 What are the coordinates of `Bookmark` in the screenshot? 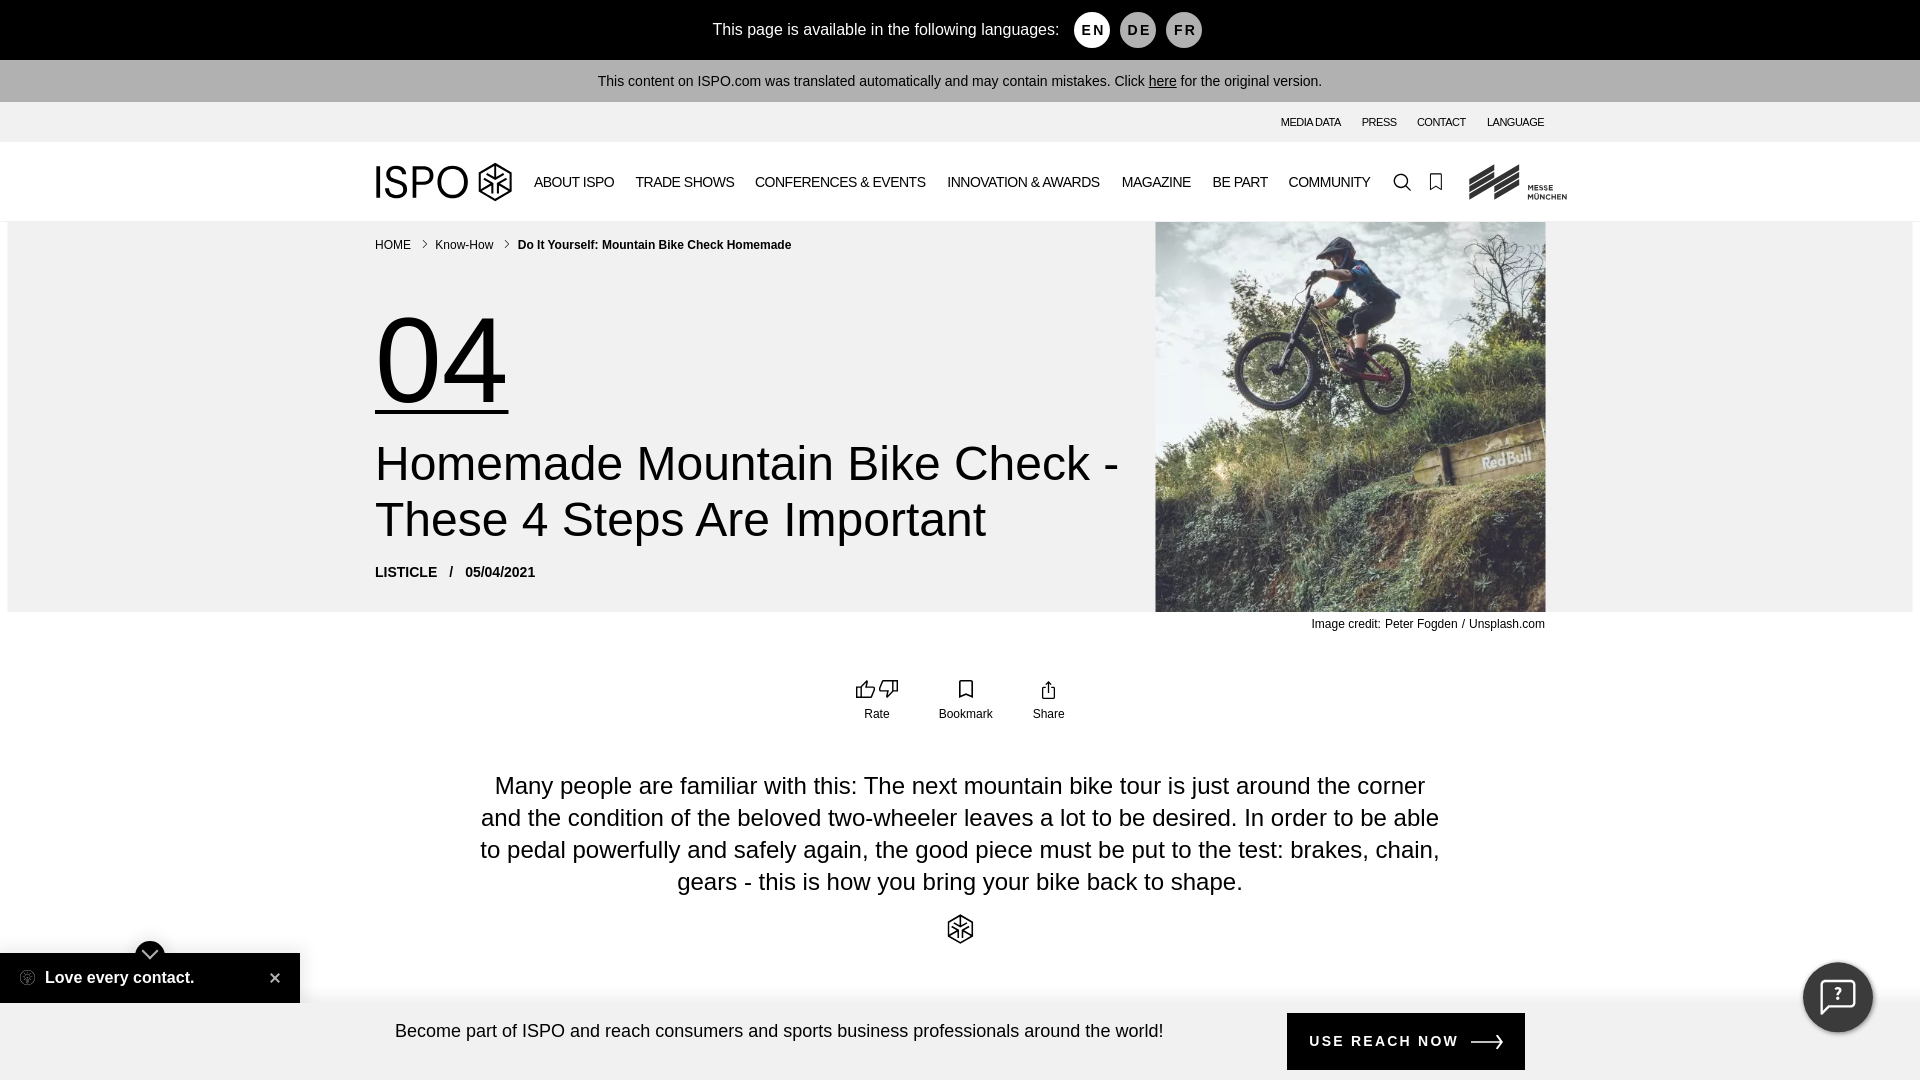 It's located at (965, 701).